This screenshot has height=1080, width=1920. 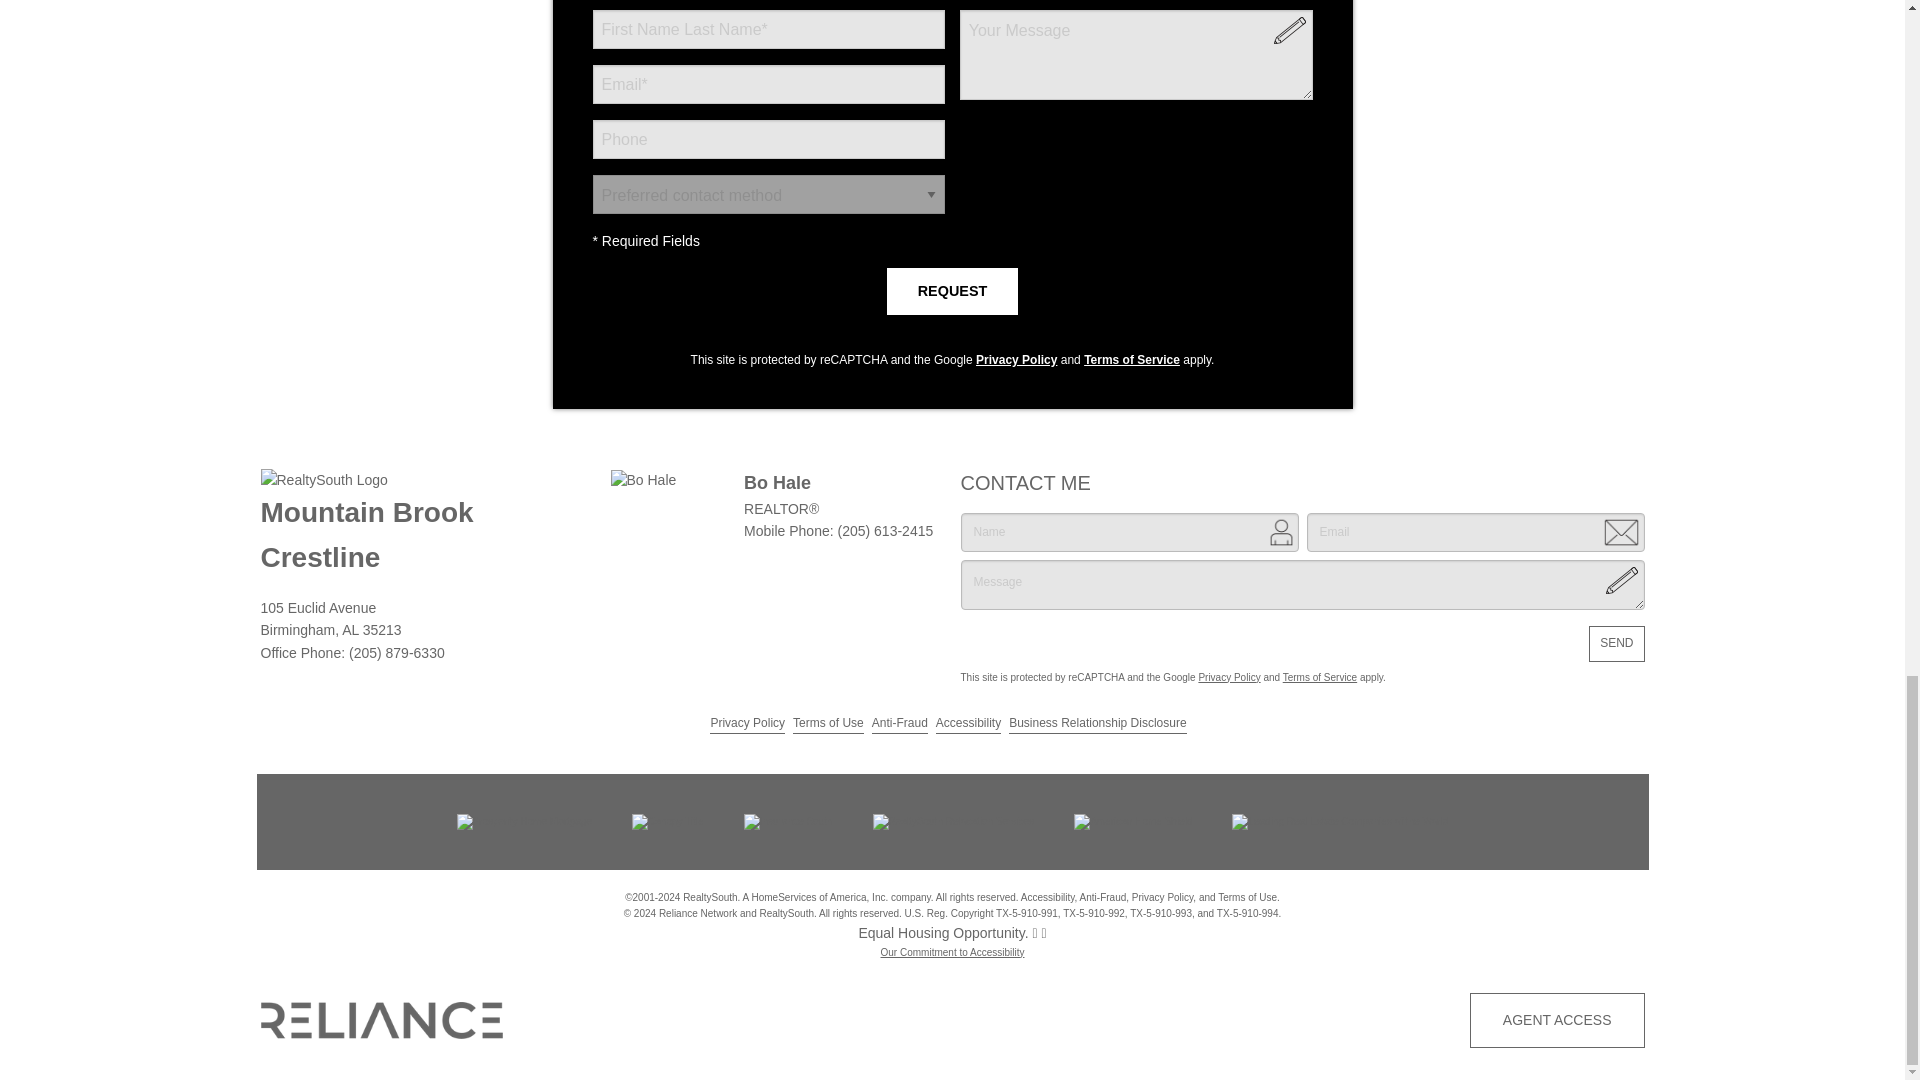 I want to click on REQUEST, so click(x=953, y=290).